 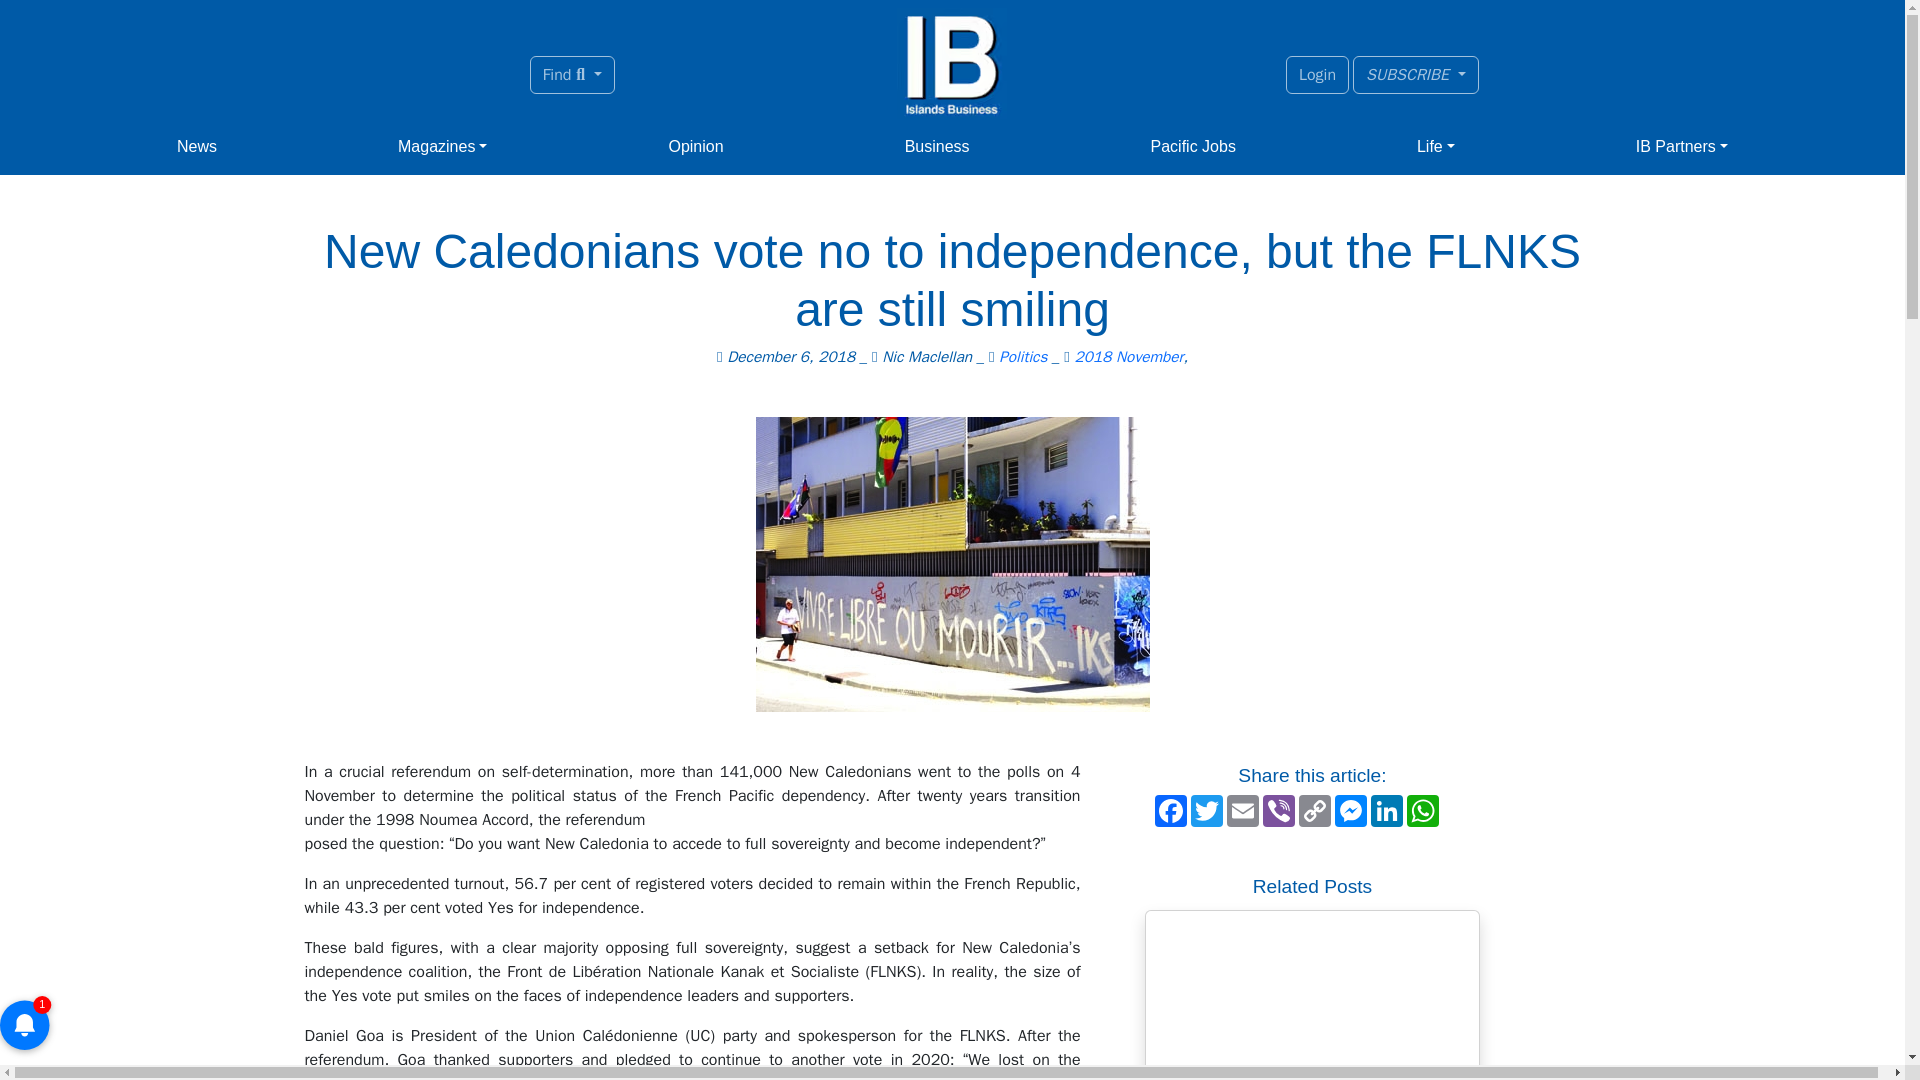 I want to click on IB Partners, so click(x=1682, y=147).